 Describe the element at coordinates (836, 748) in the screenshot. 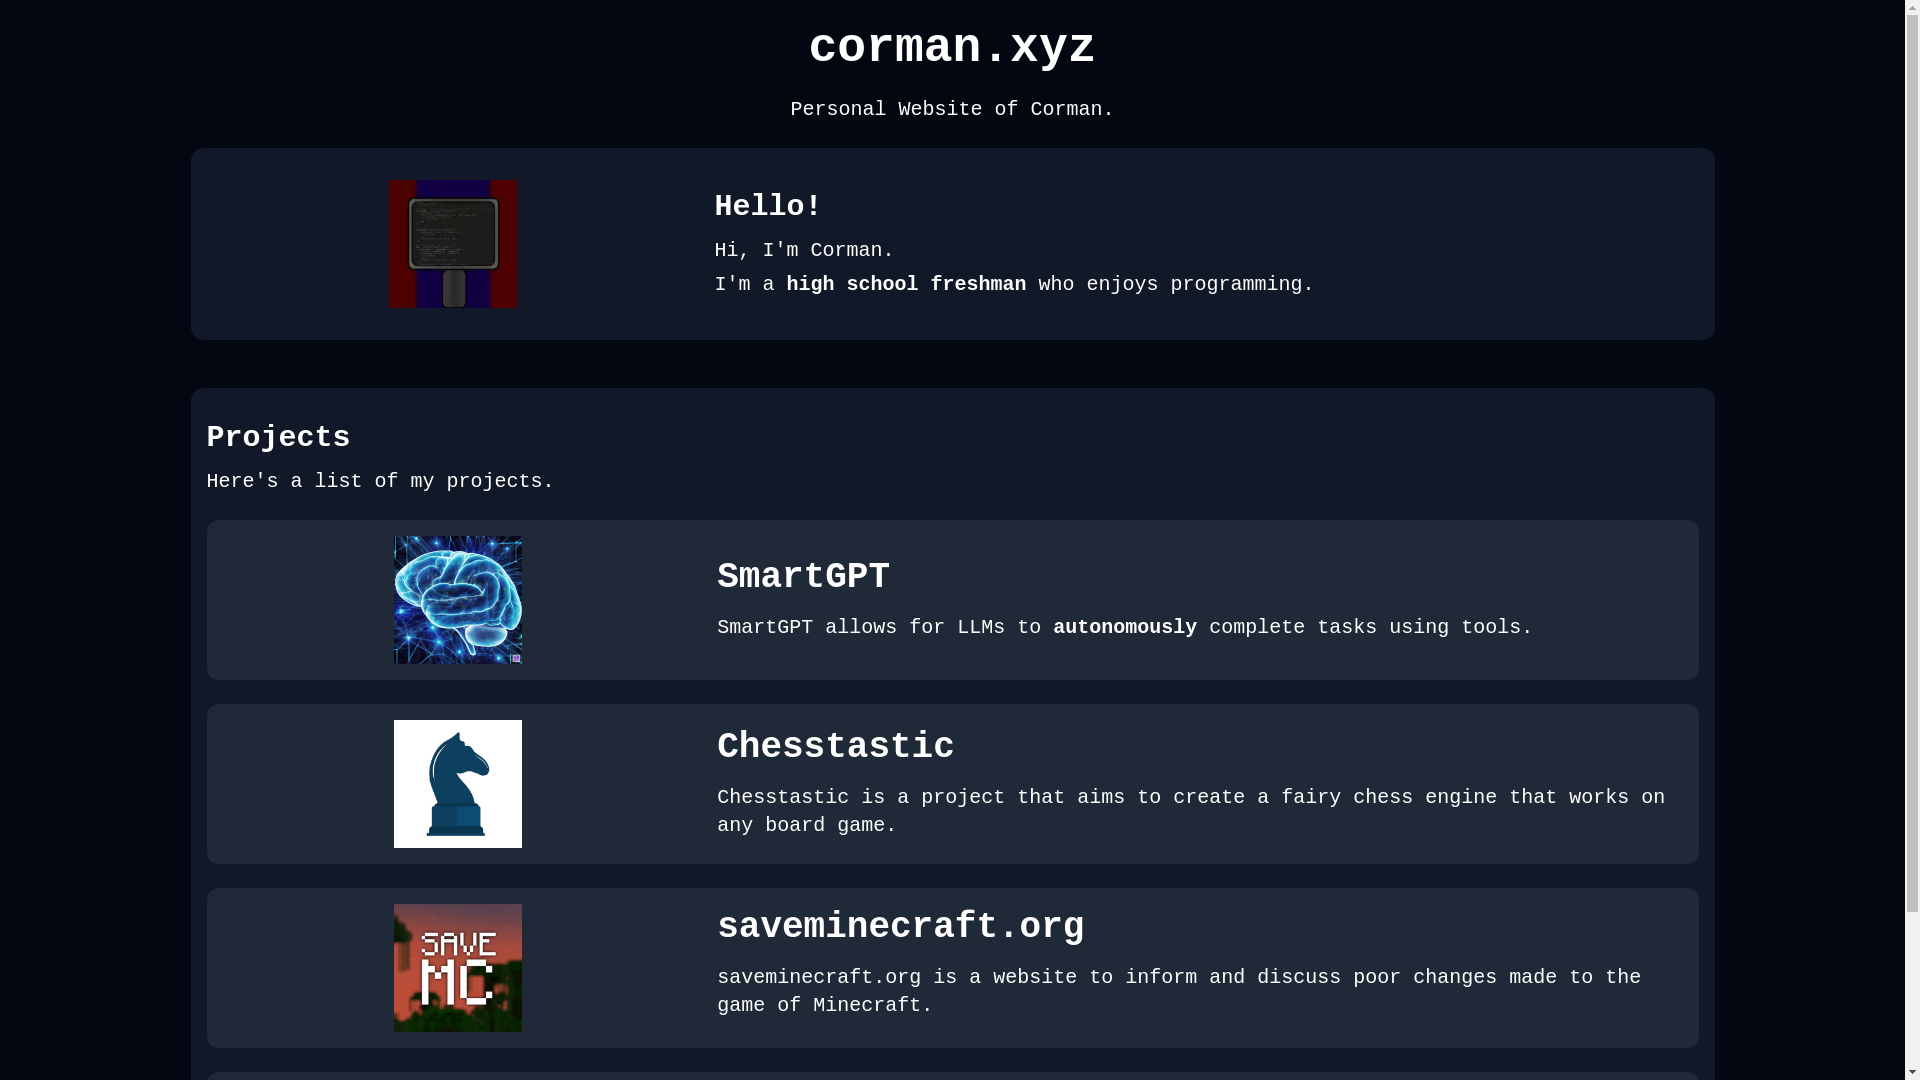

I see `Chesstastic` at that location.